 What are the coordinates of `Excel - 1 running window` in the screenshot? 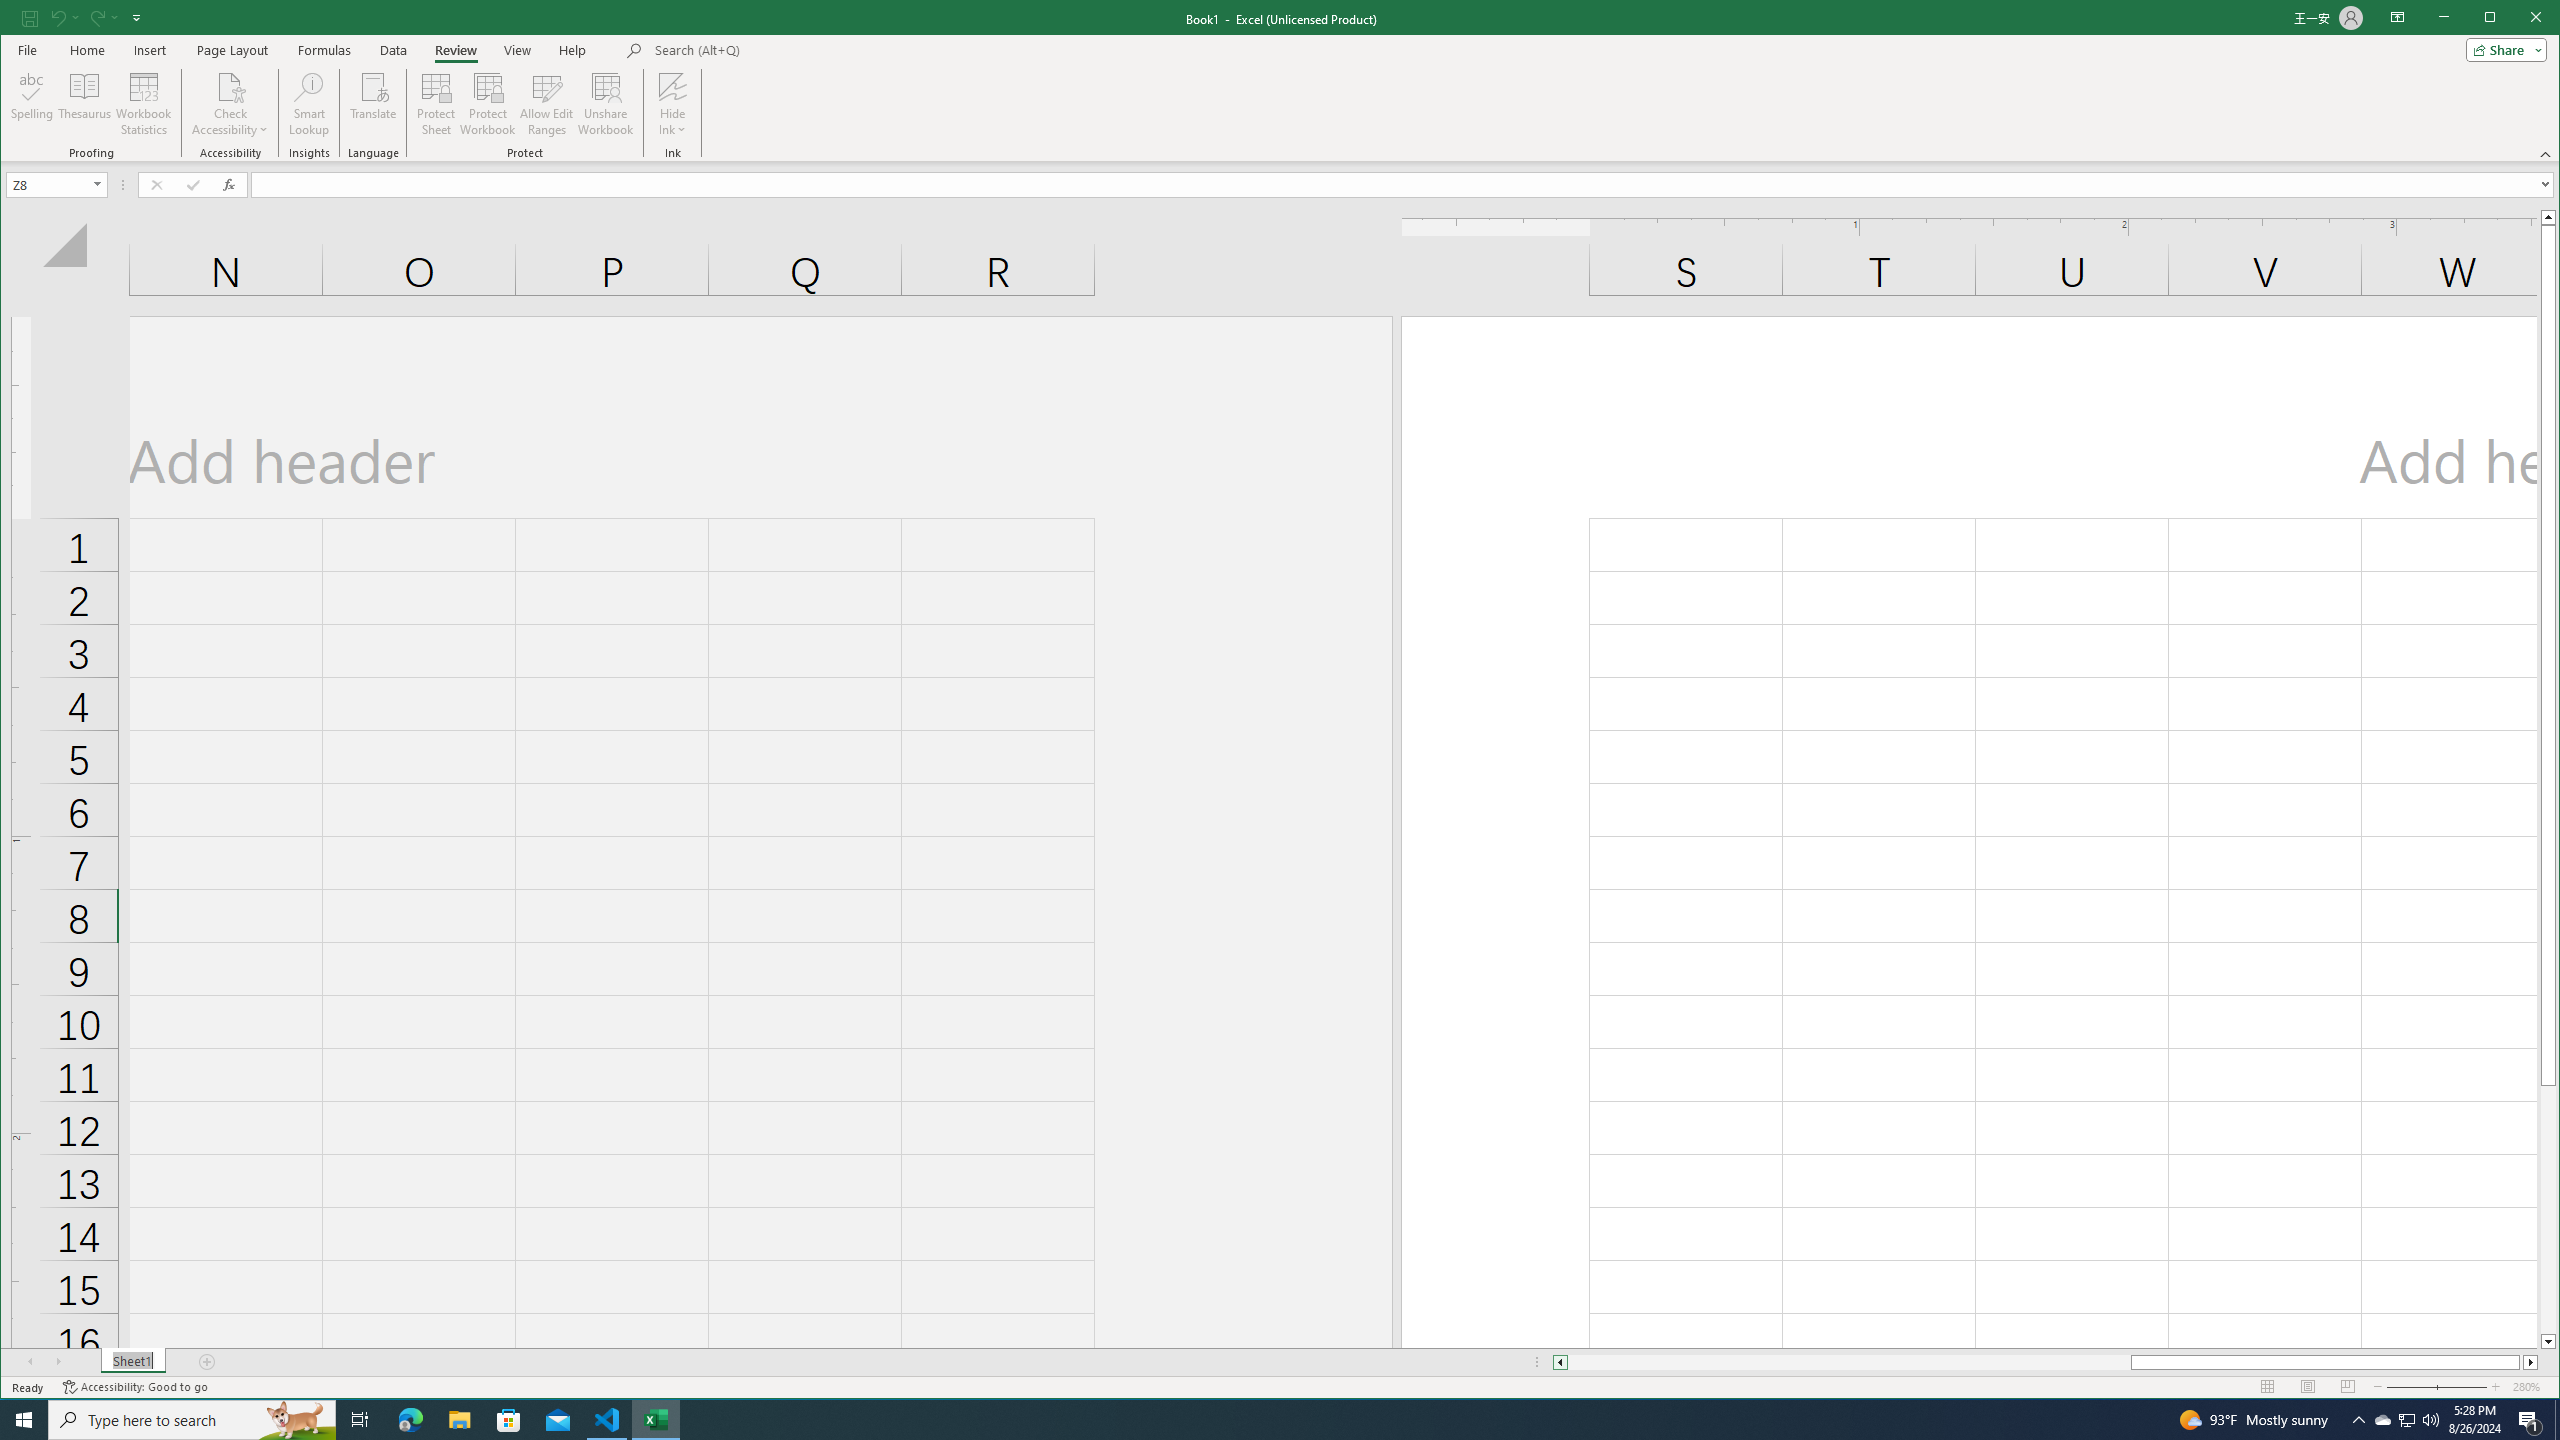 It's located at (656, 1420).